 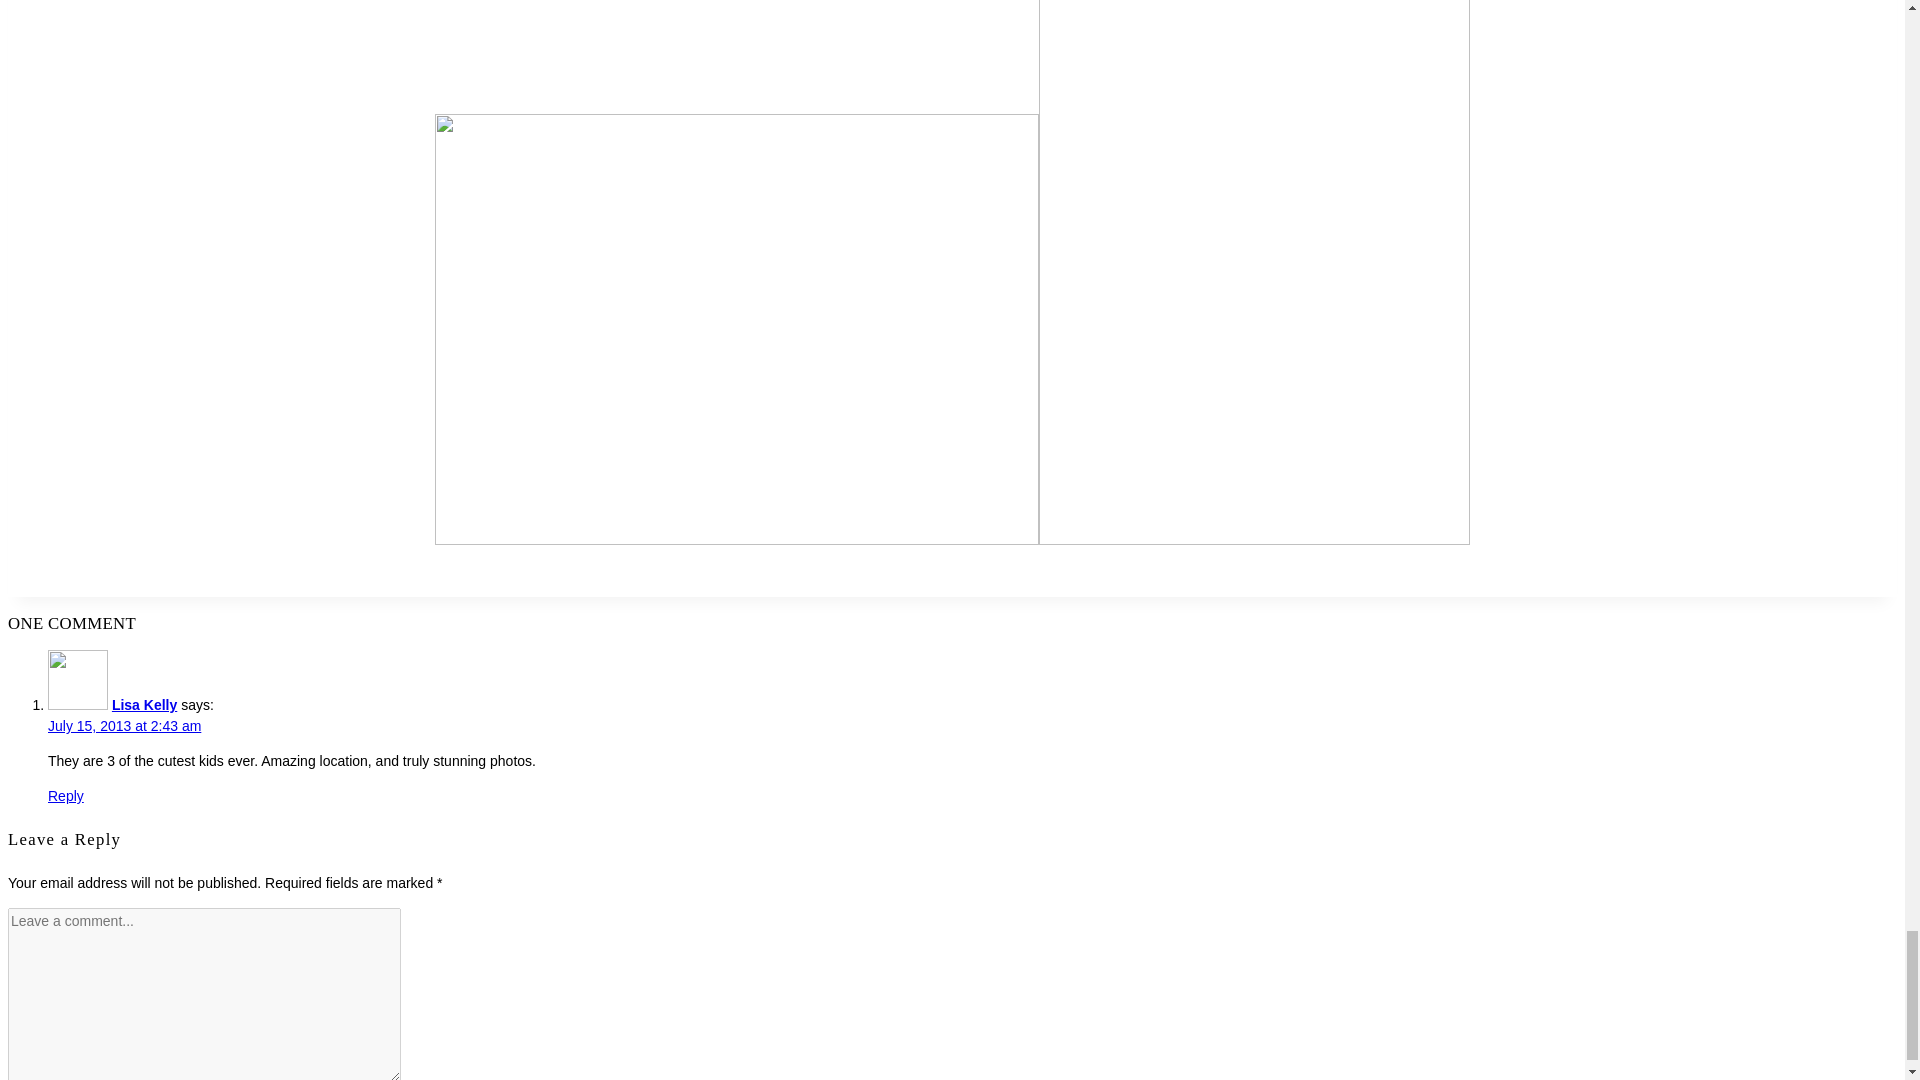 I want to click on Lisa Kelly, so click(x=144, y=704).